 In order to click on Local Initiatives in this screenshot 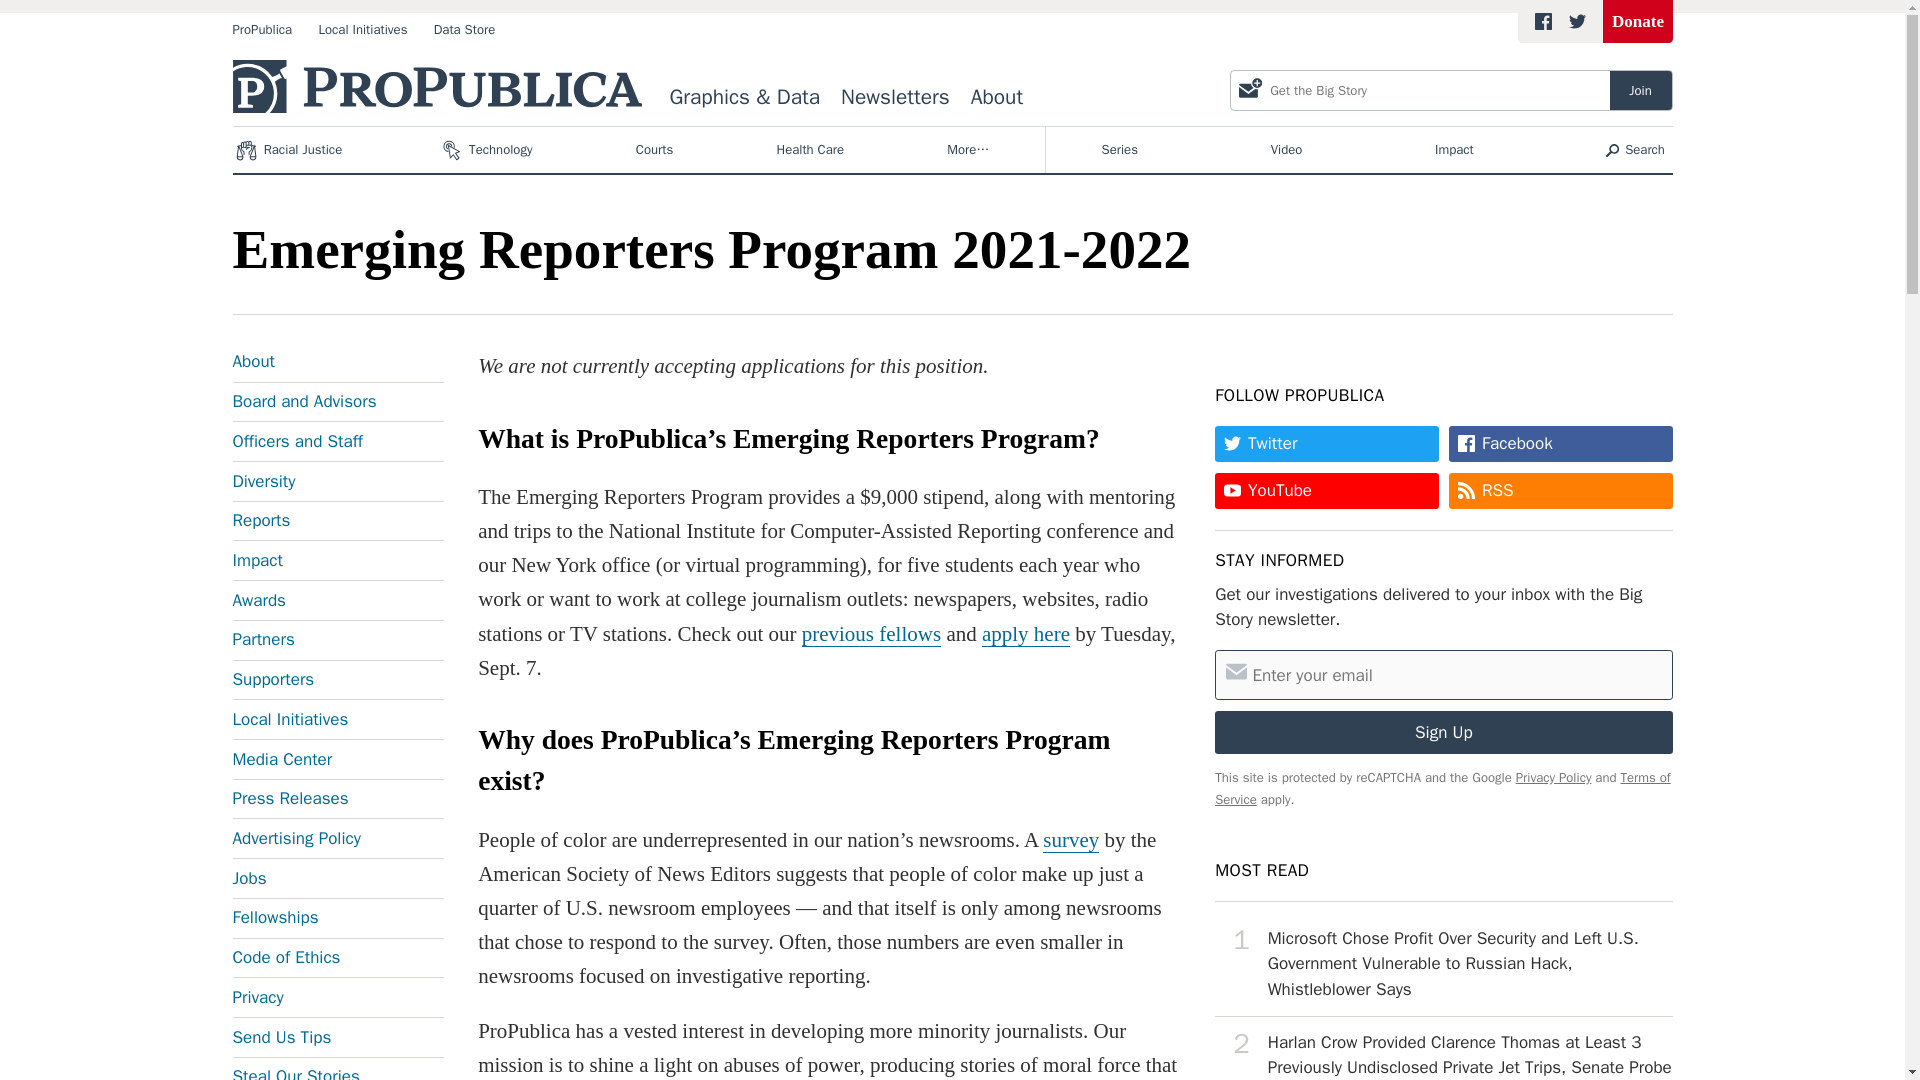, I will do `click(338, 719)`.